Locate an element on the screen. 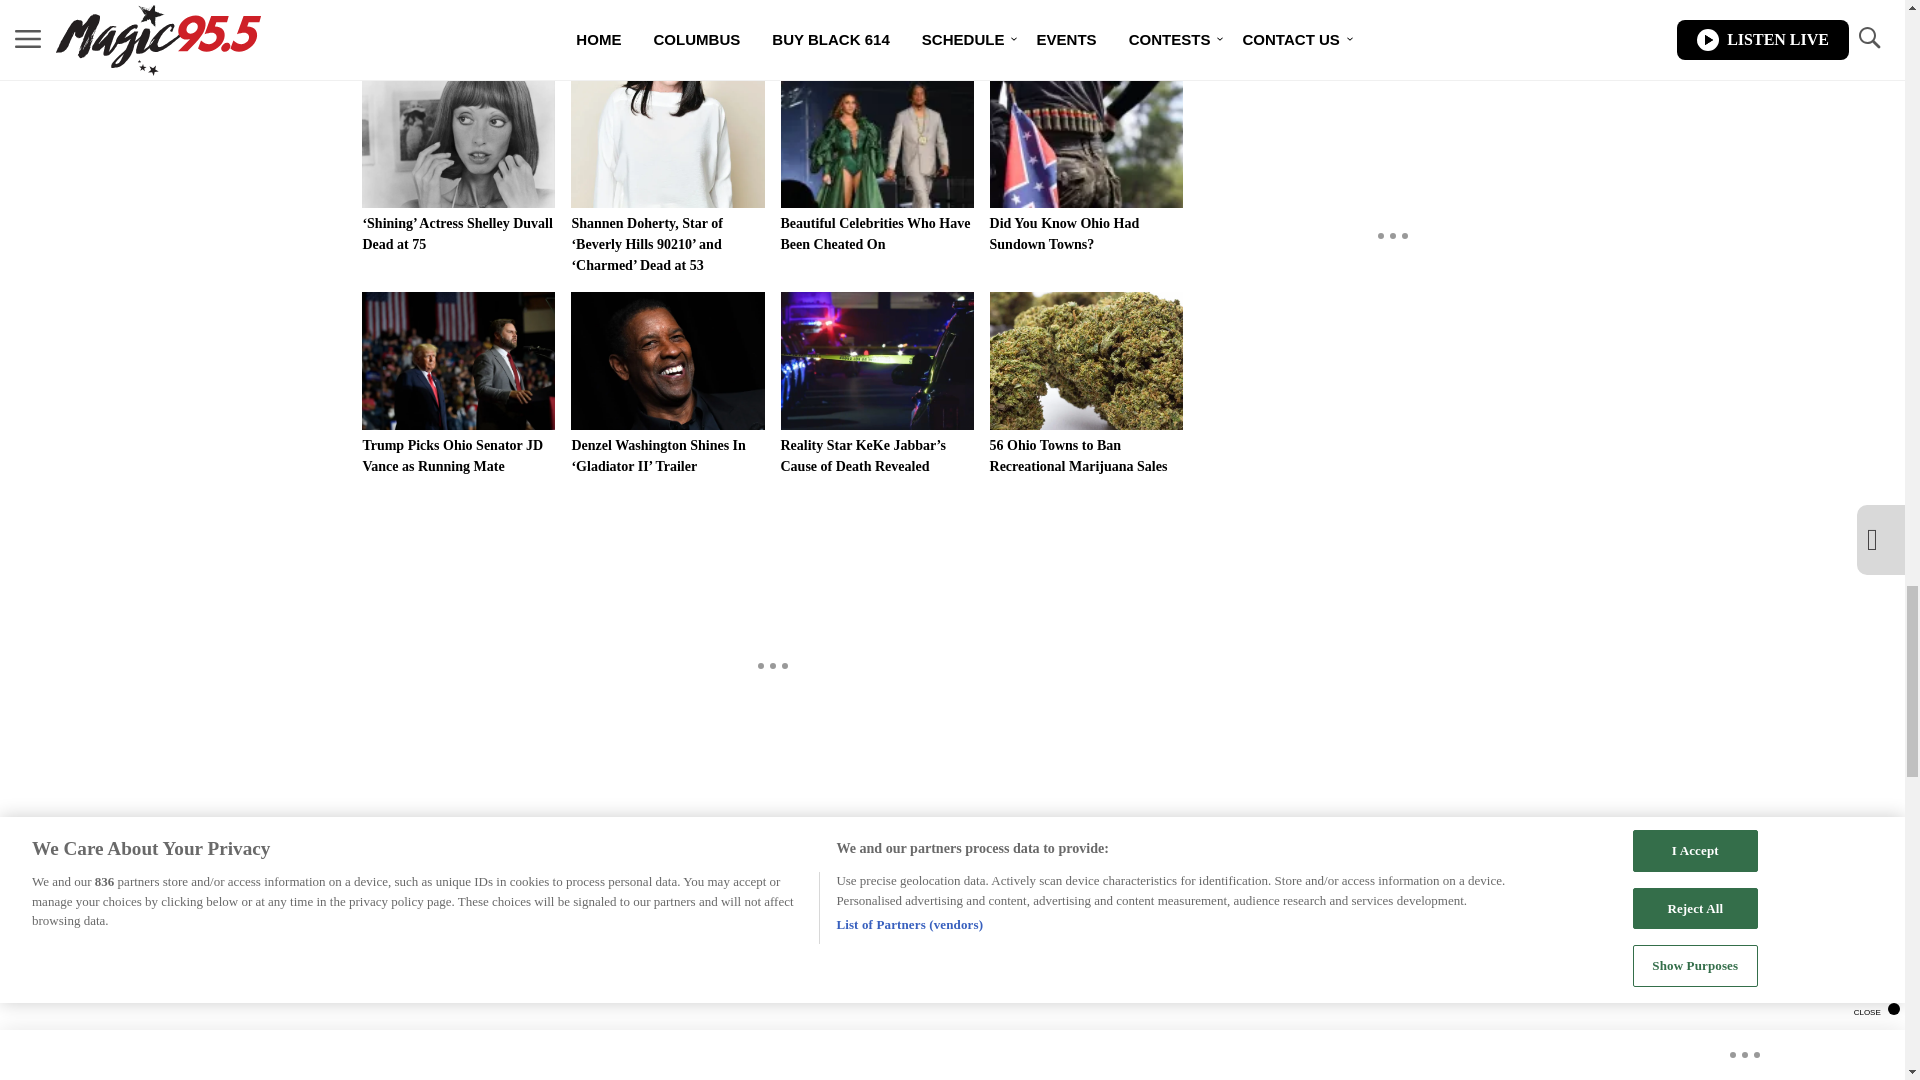 The height and width of the screenshot is (1080, 1920). Vuukle Comments Widget is located at coordinates (772, 968).